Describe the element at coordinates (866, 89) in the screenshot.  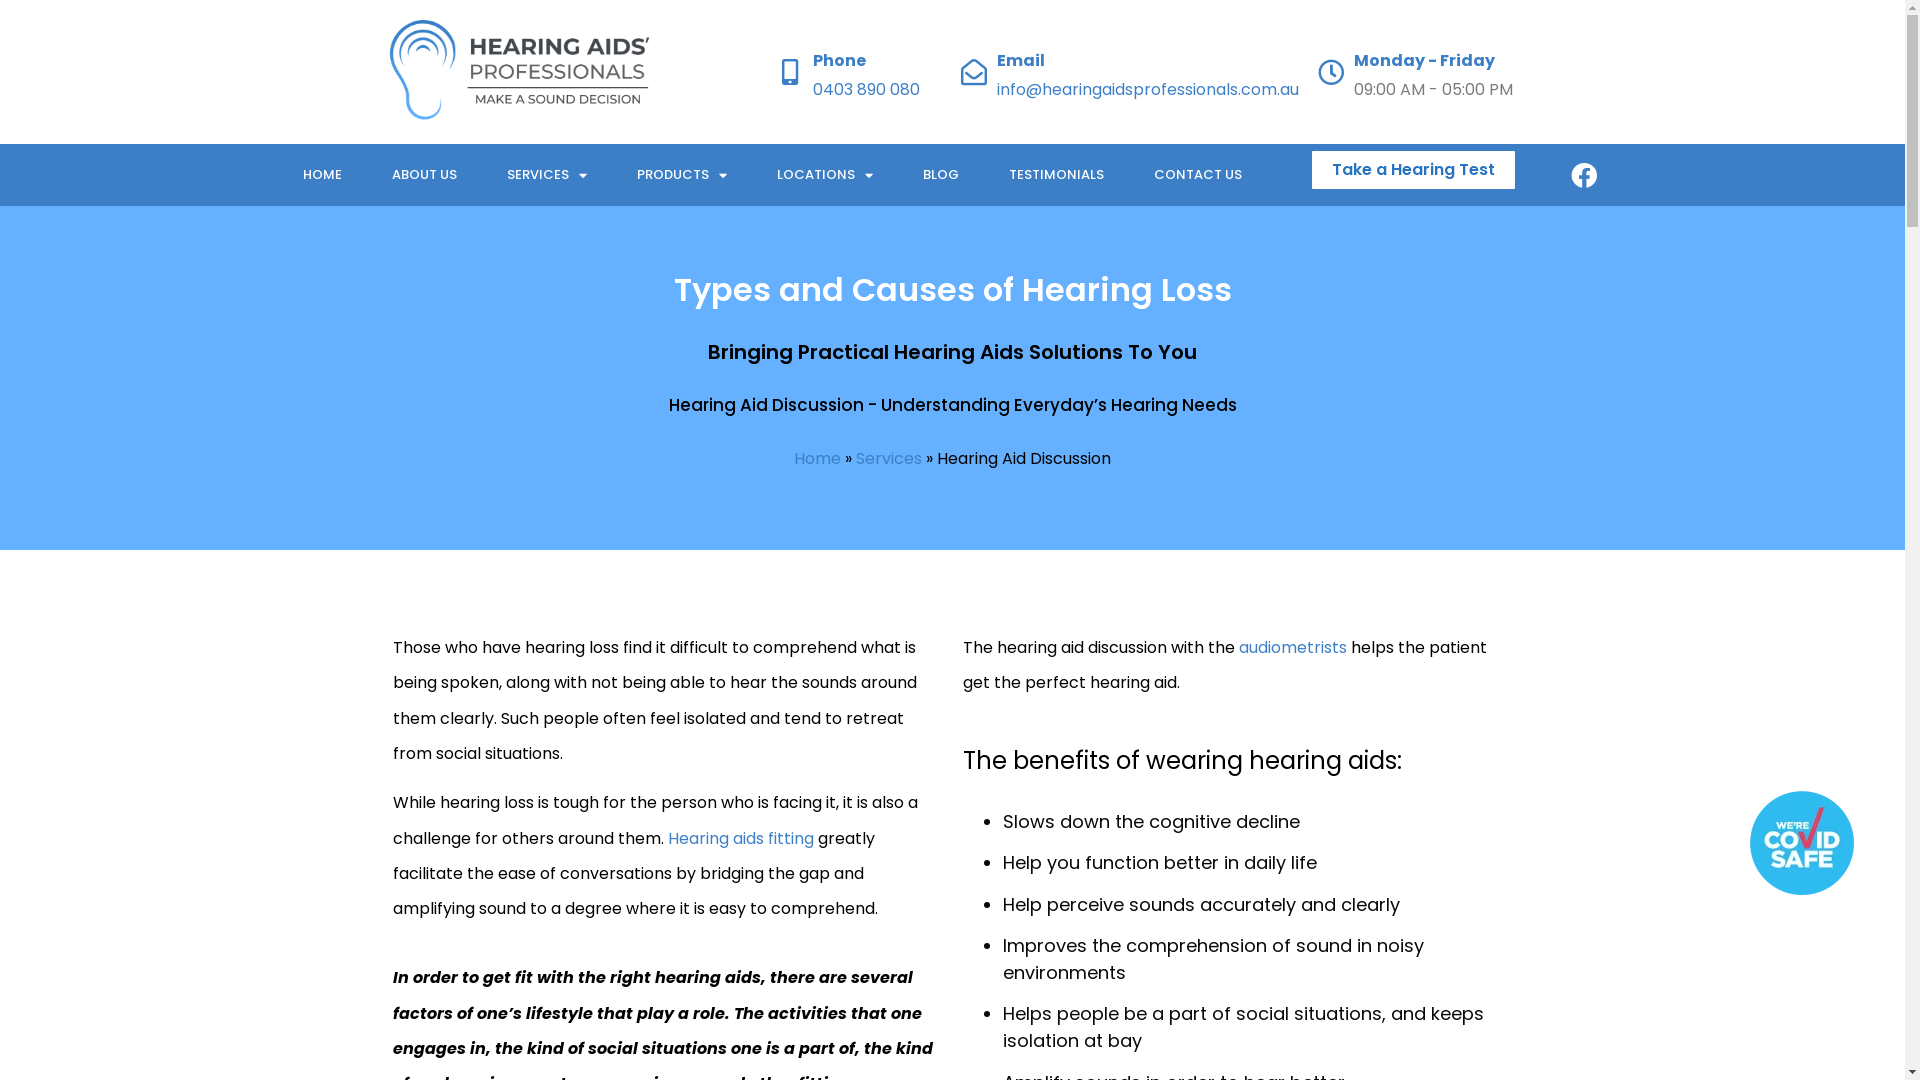
I see `0403 890 080` at that location.